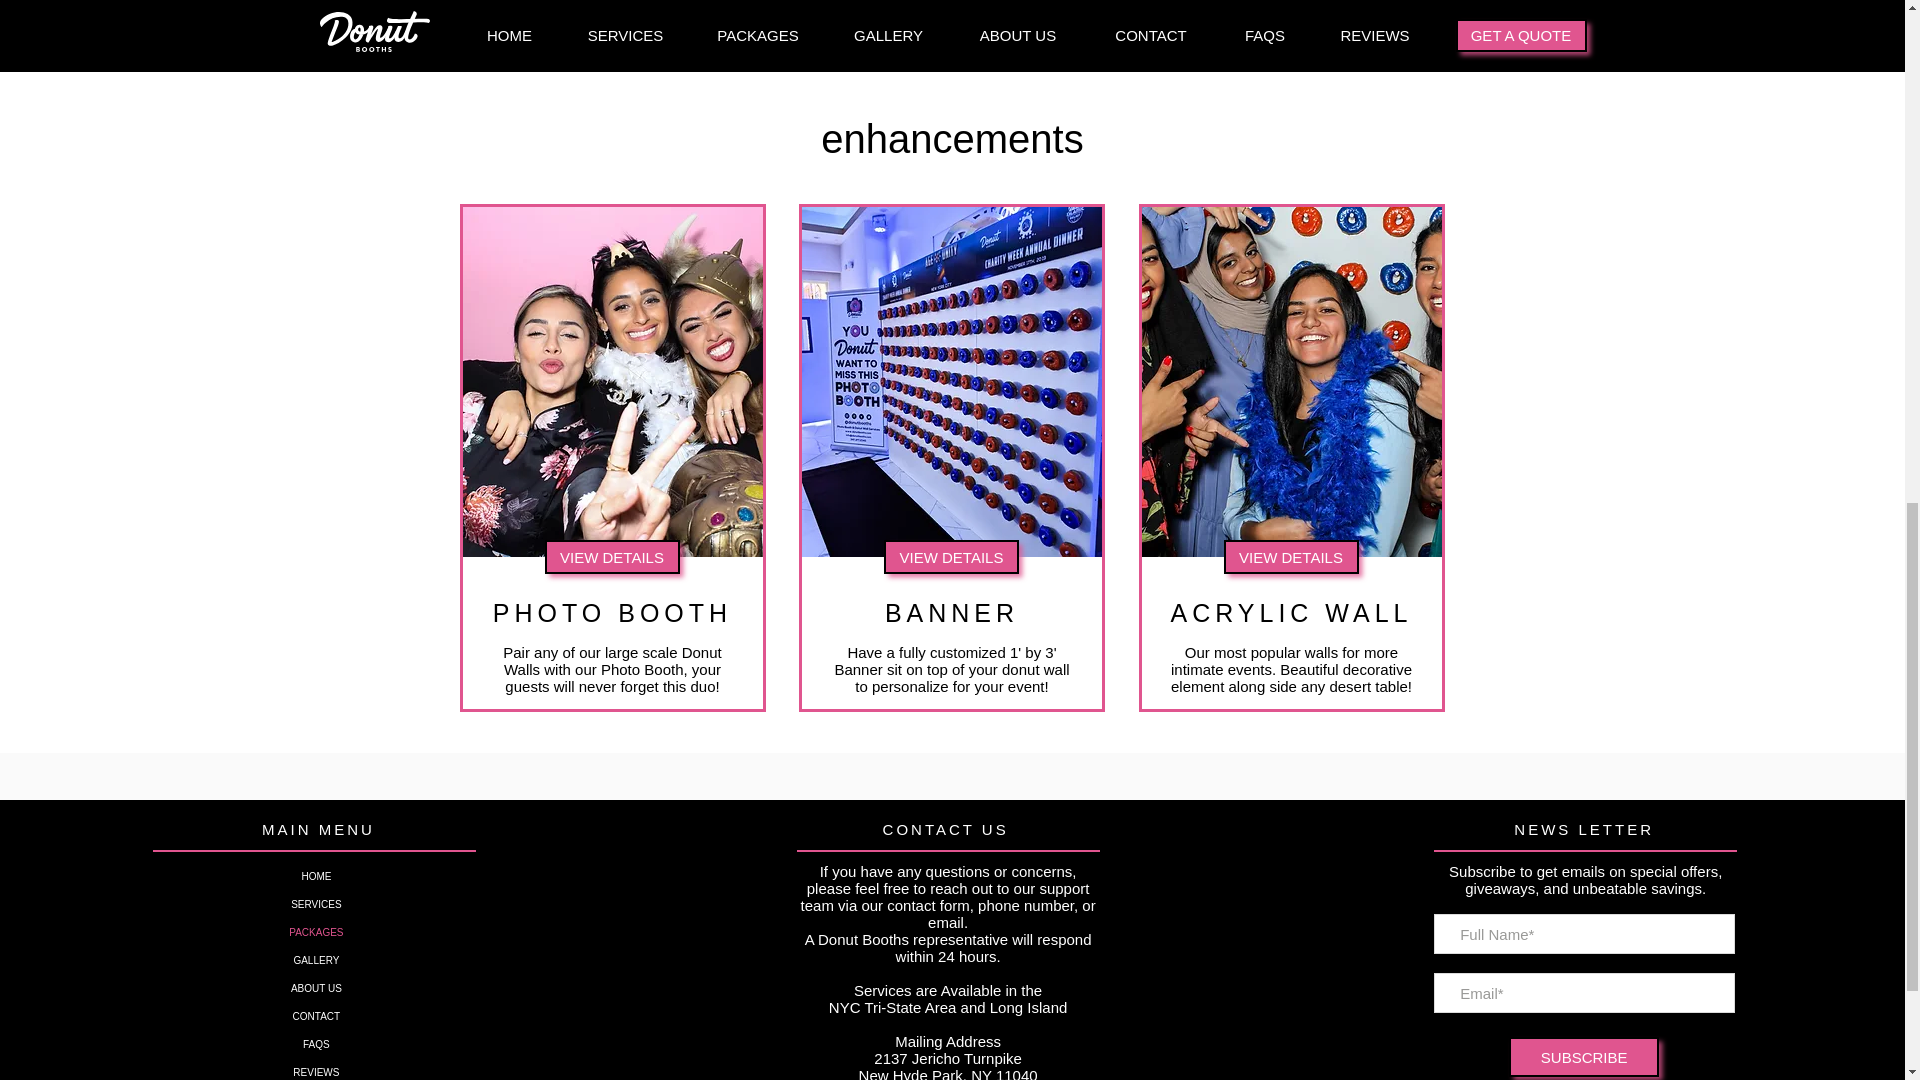  Describe the element at coordinates (316, 876) in the screenshot. I see `HOME` at that location.